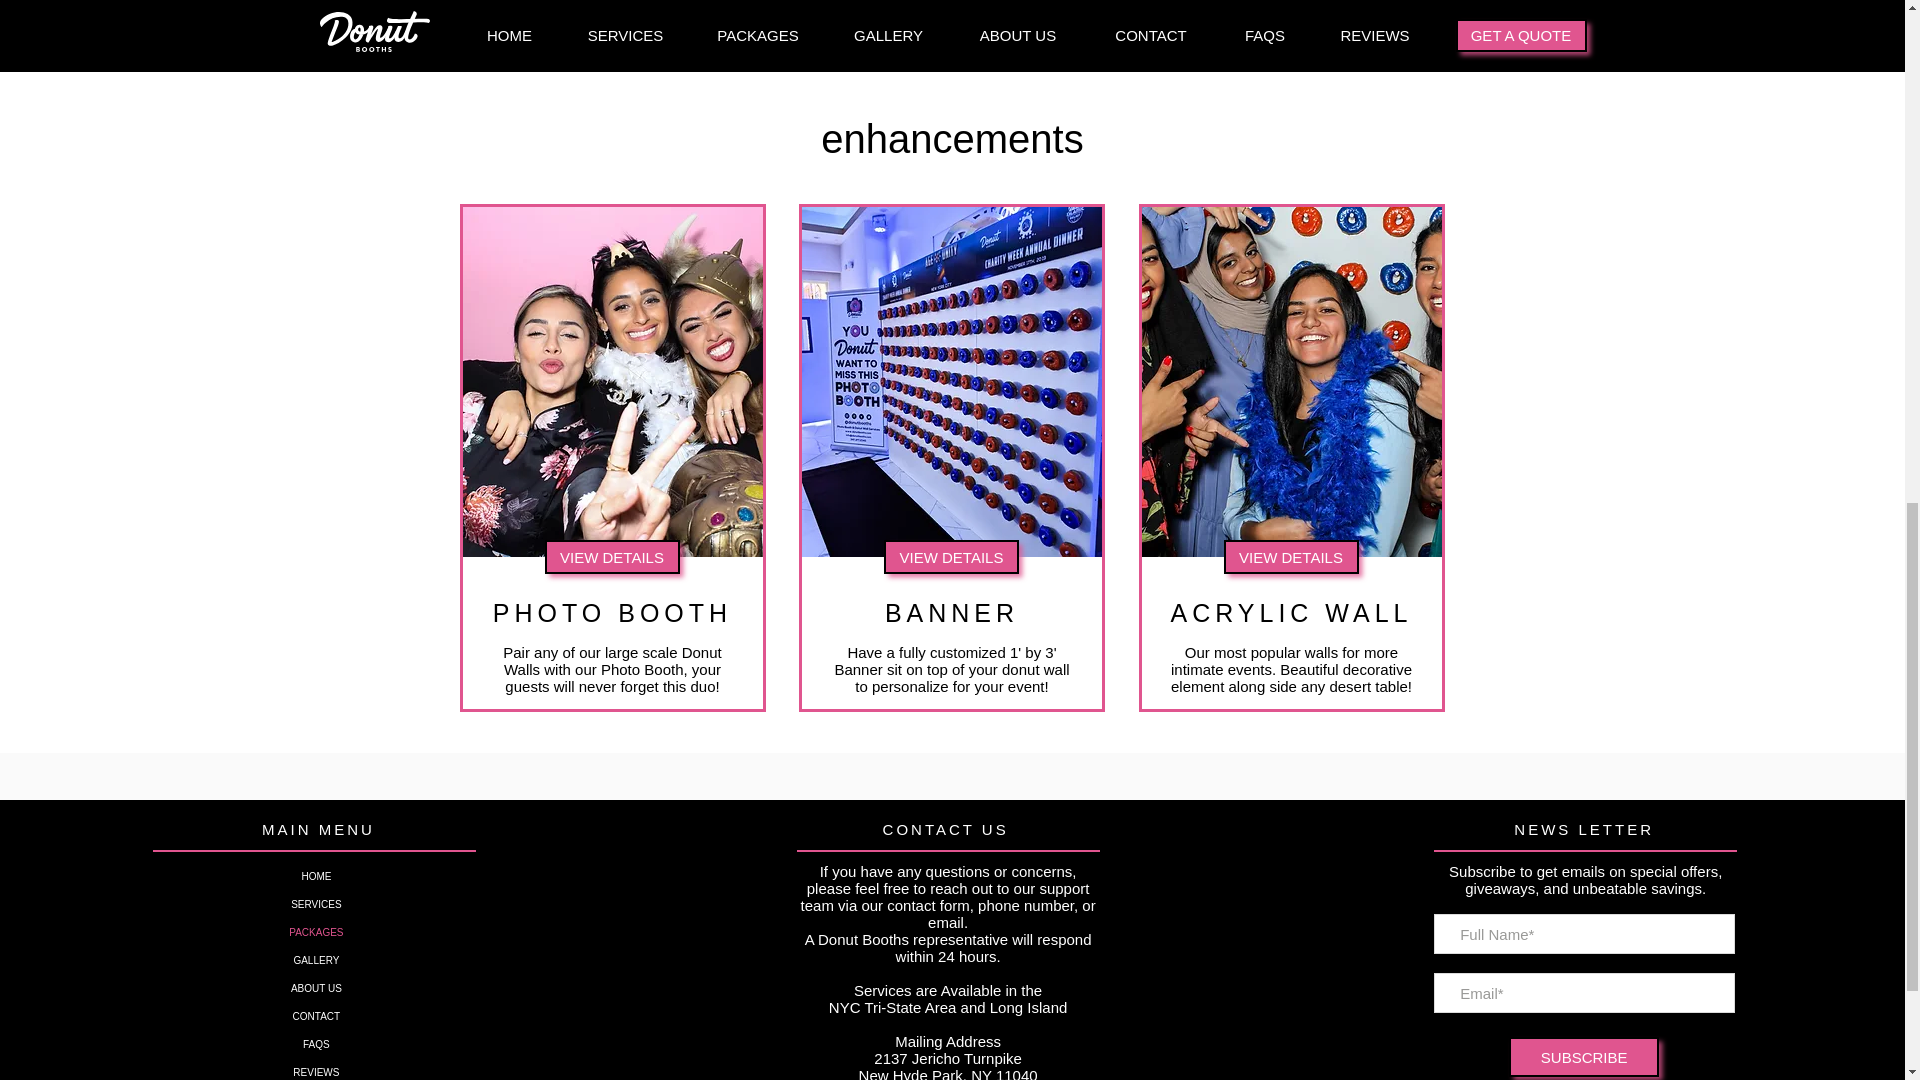  Describe the element at coordinates (316, 876) in the screenshot. I see `HOME` at that location.